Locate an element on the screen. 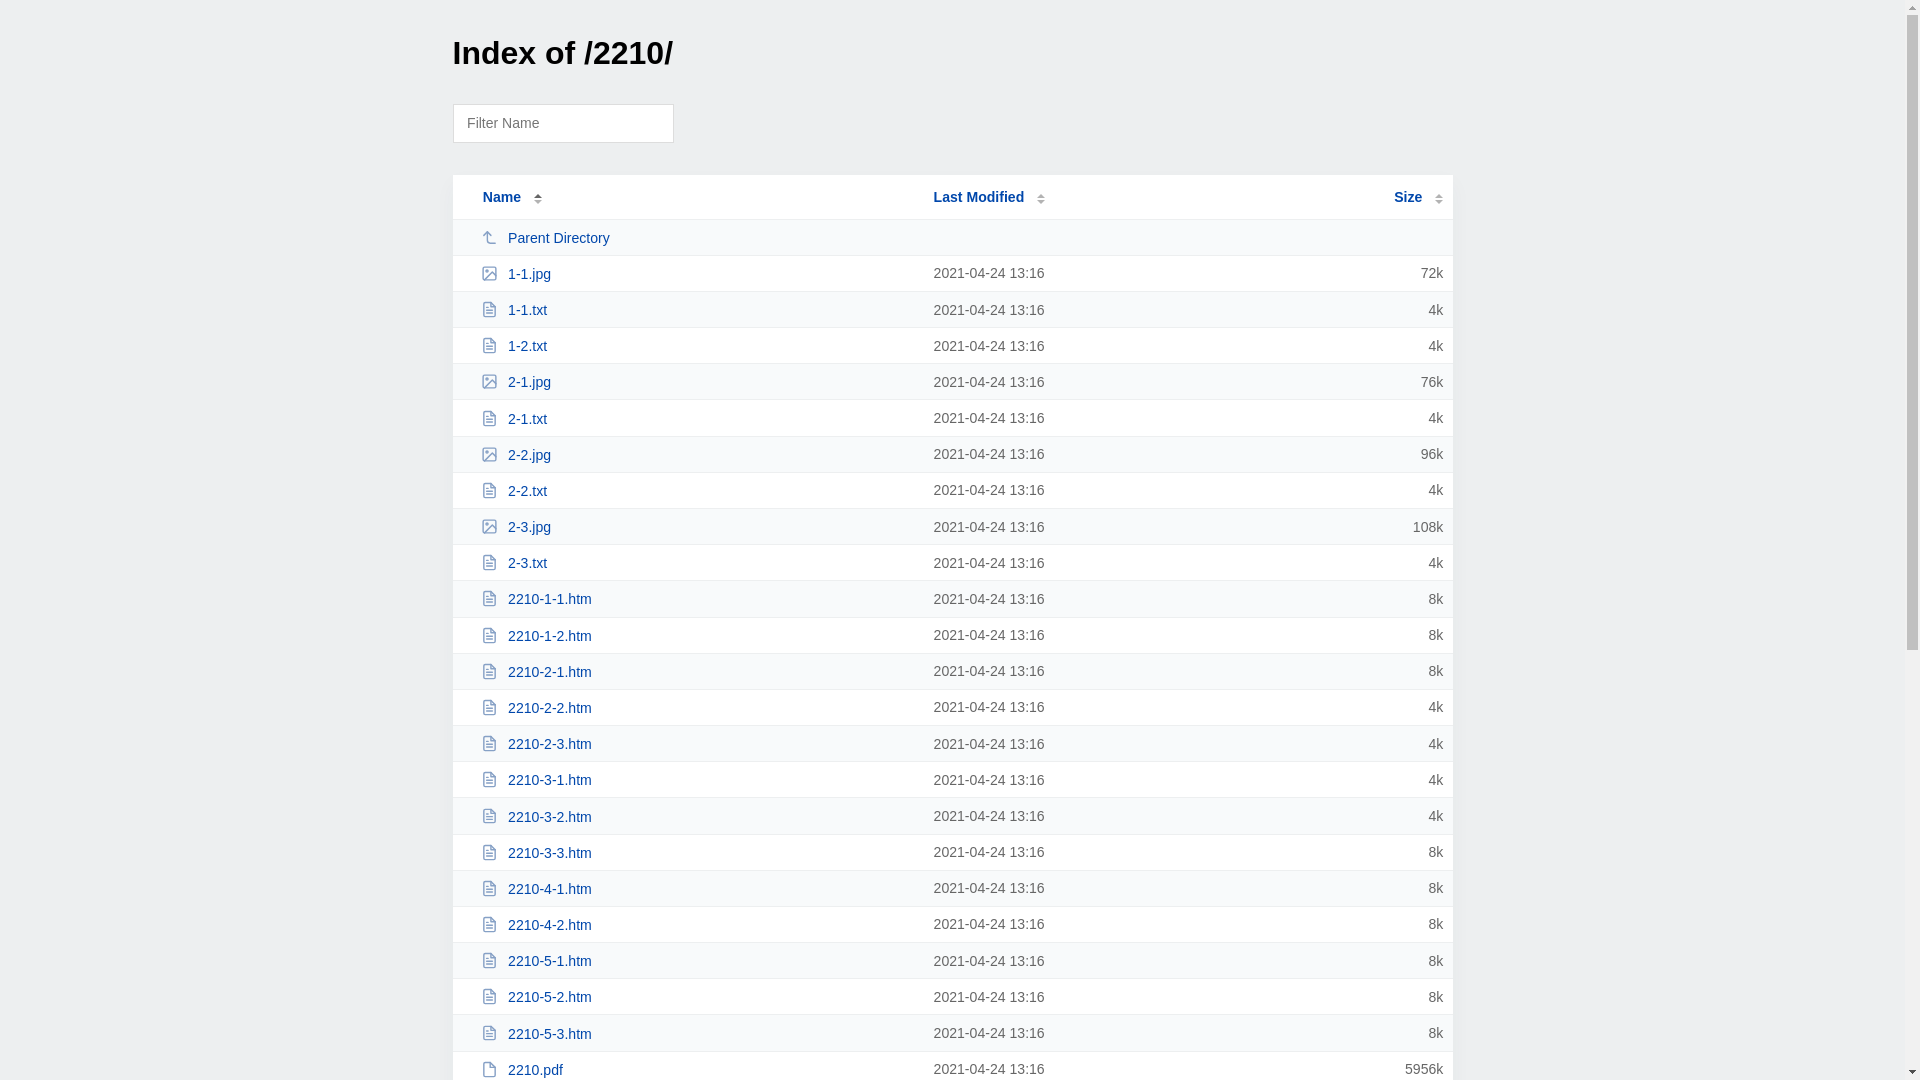 The image size is (1920, 1080). 2-3.txt is located at coordinates (698, 562).